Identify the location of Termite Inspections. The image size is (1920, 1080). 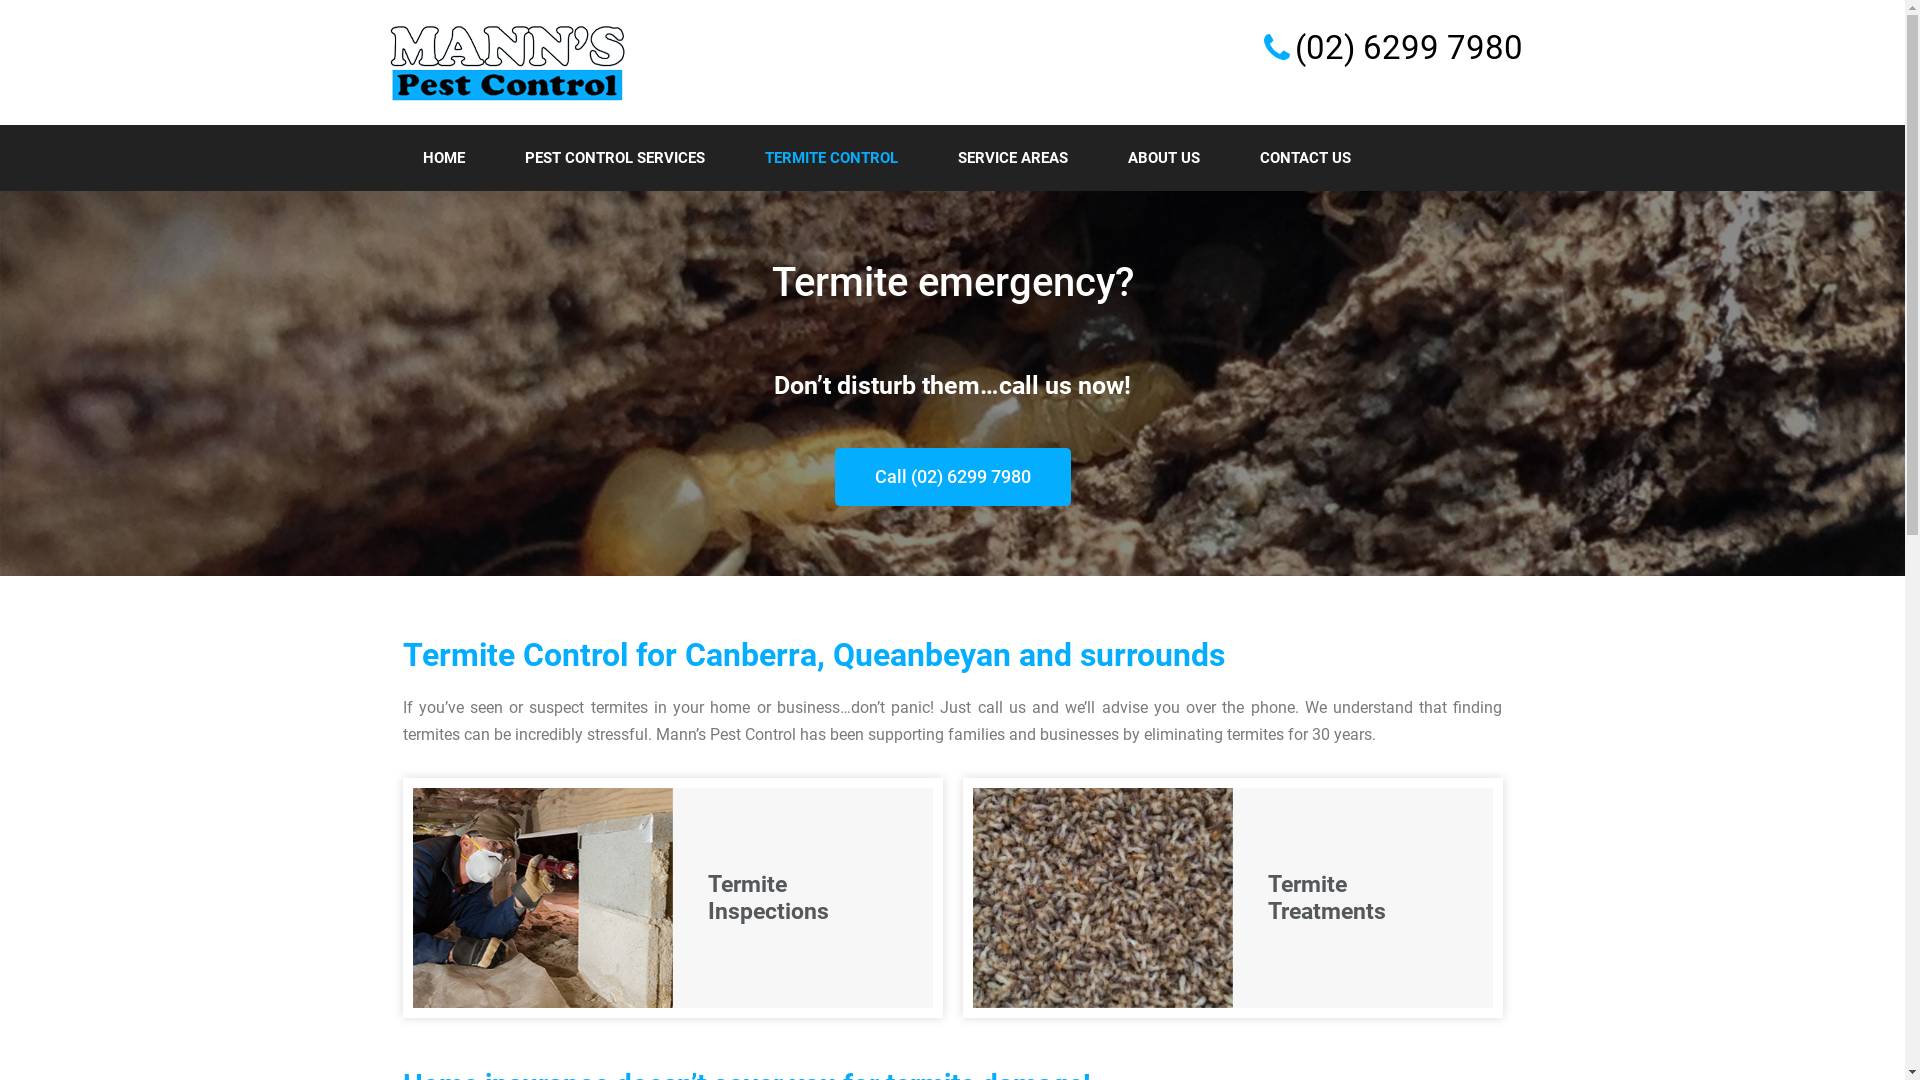
(672, 898).